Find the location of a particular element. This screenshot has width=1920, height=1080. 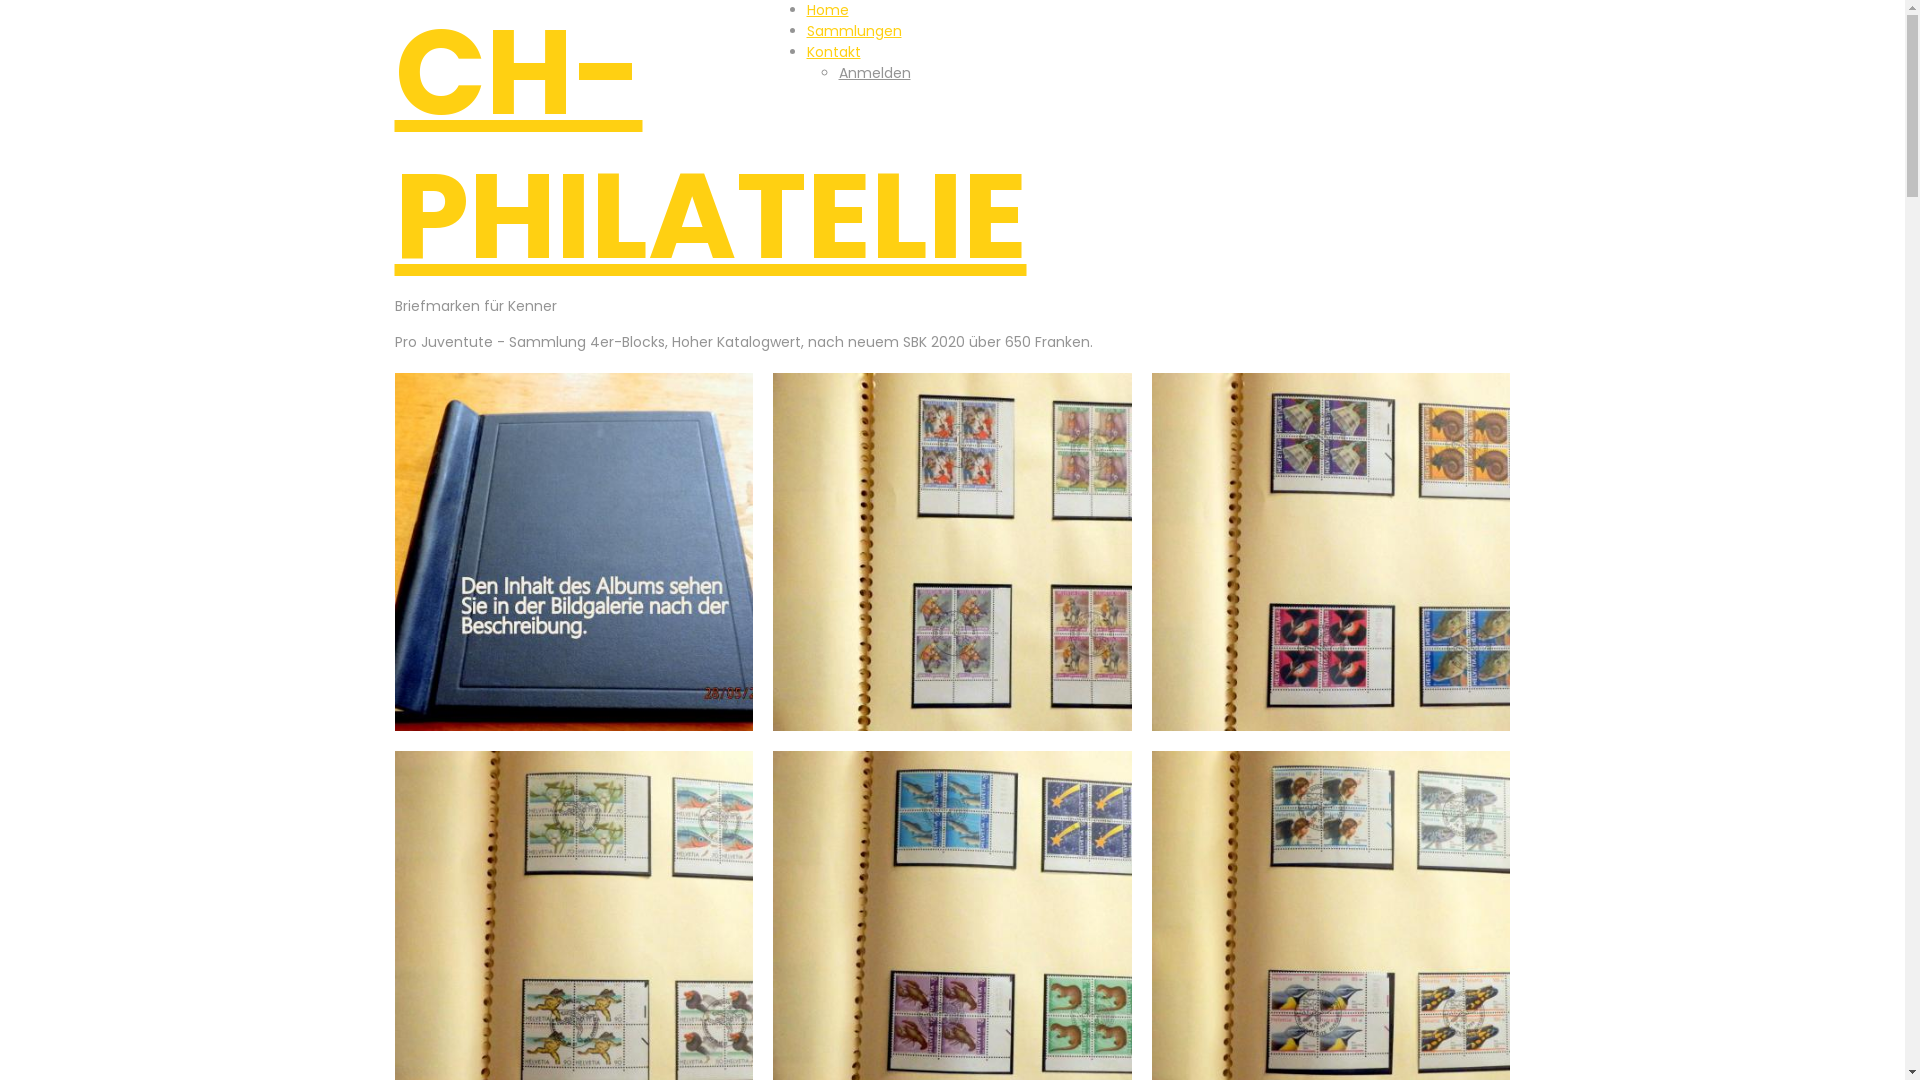

P1010042 is located at coordinates (1332, 552).